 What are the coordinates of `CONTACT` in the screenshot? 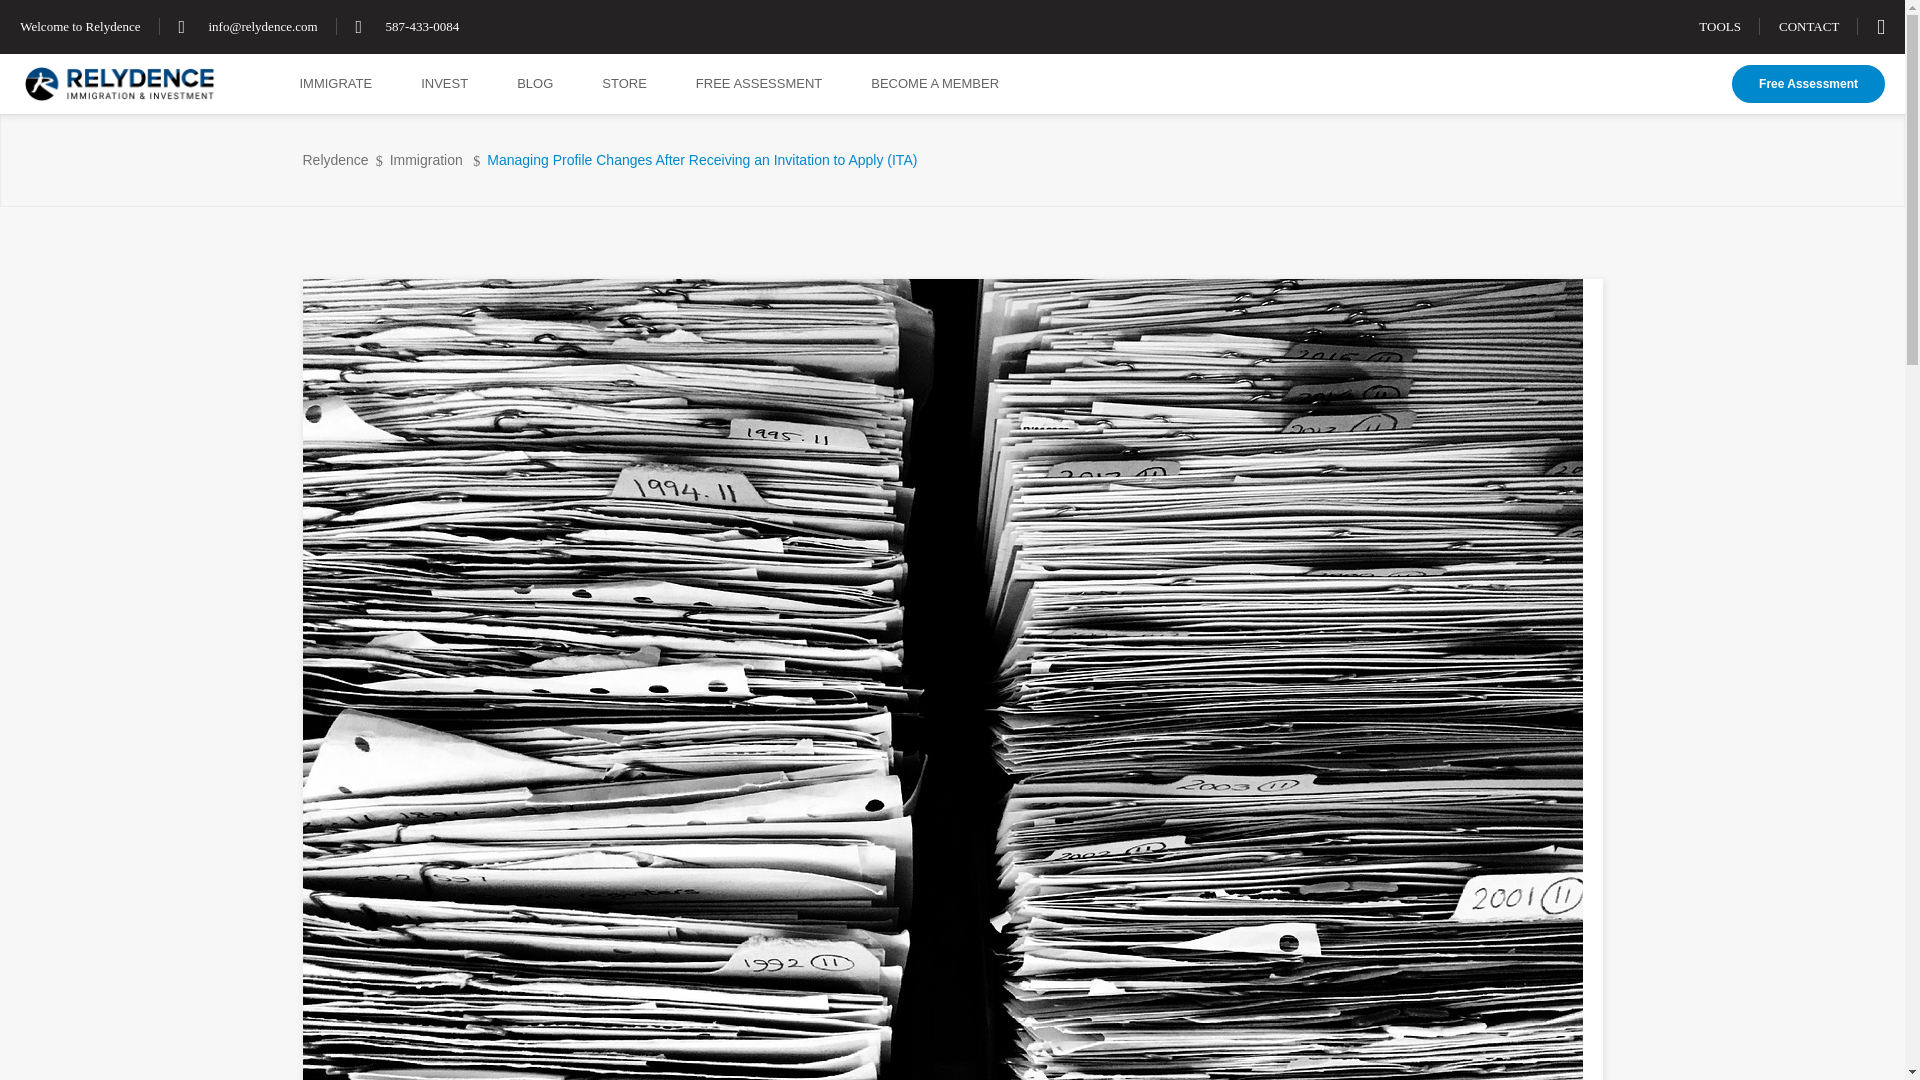 It's located at (1809, 26).